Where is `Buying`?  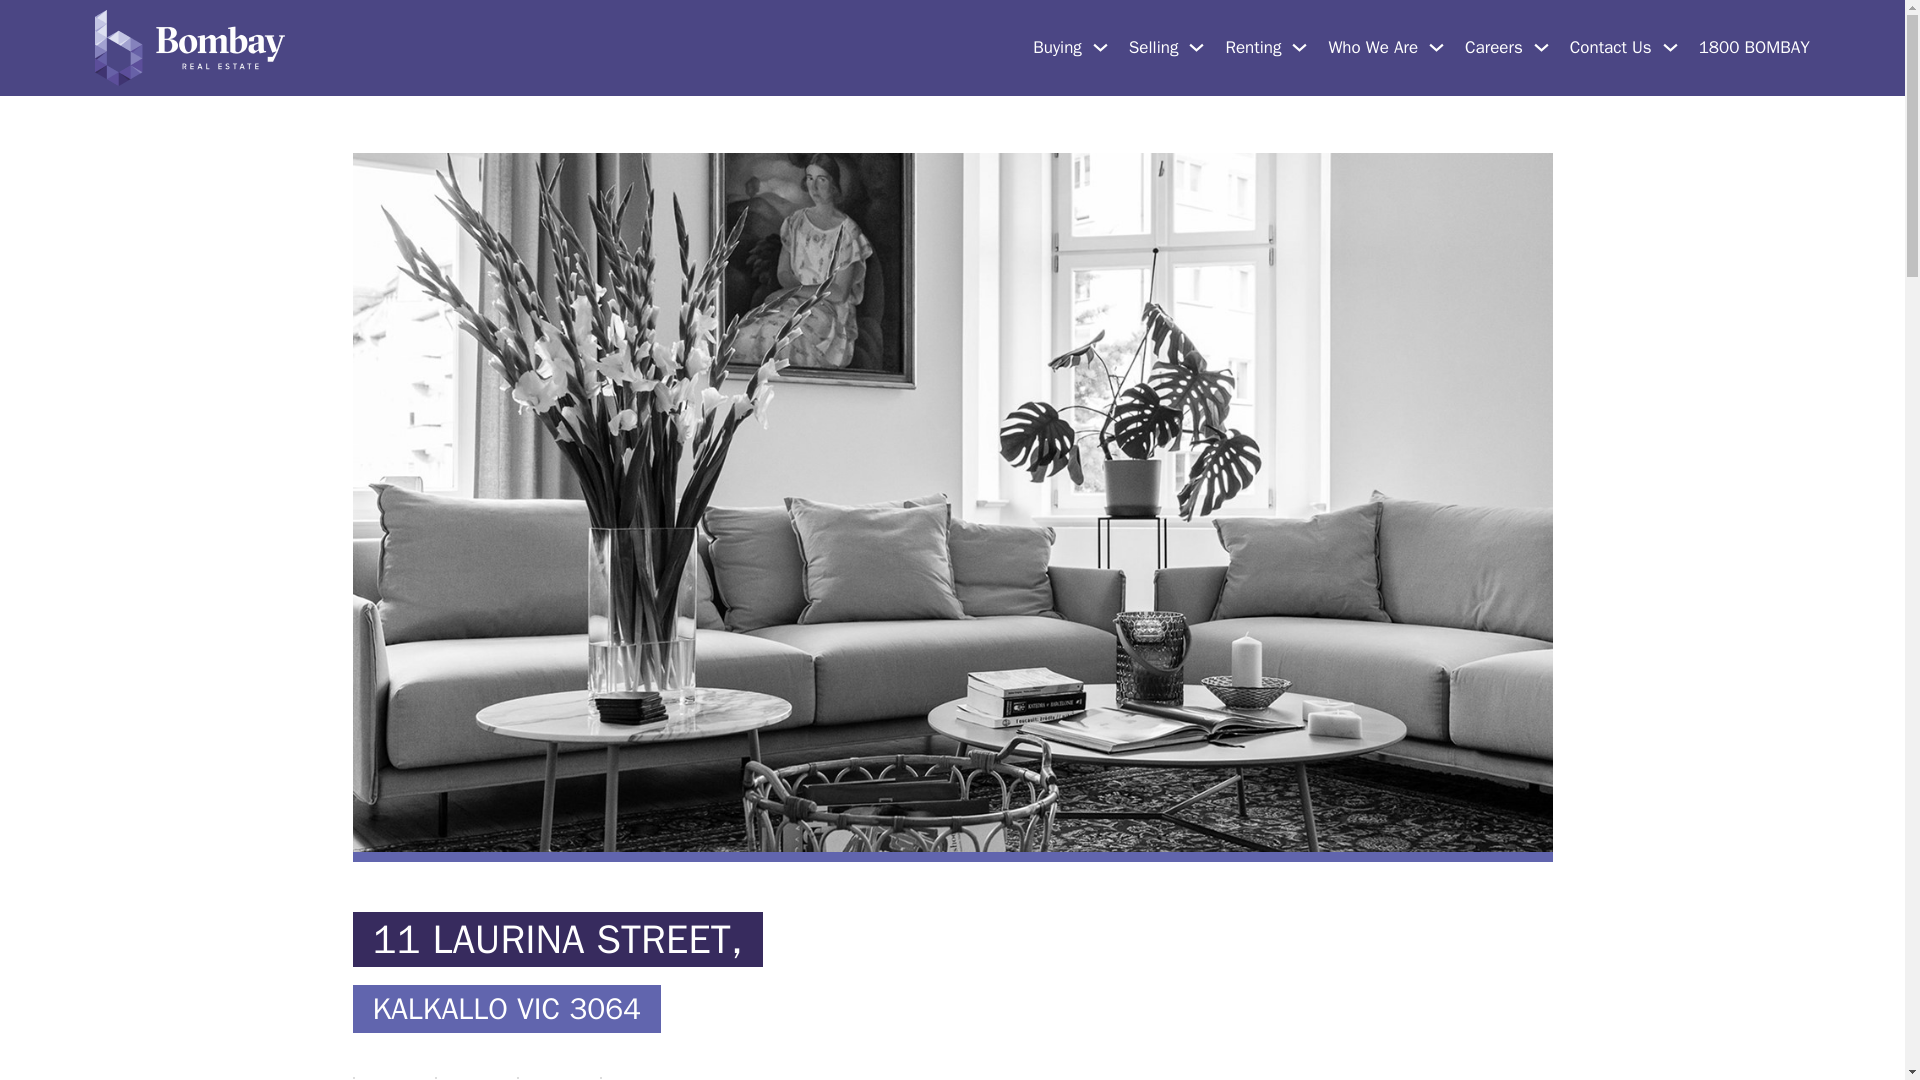
Buying is located at coordinates (1057, 48).